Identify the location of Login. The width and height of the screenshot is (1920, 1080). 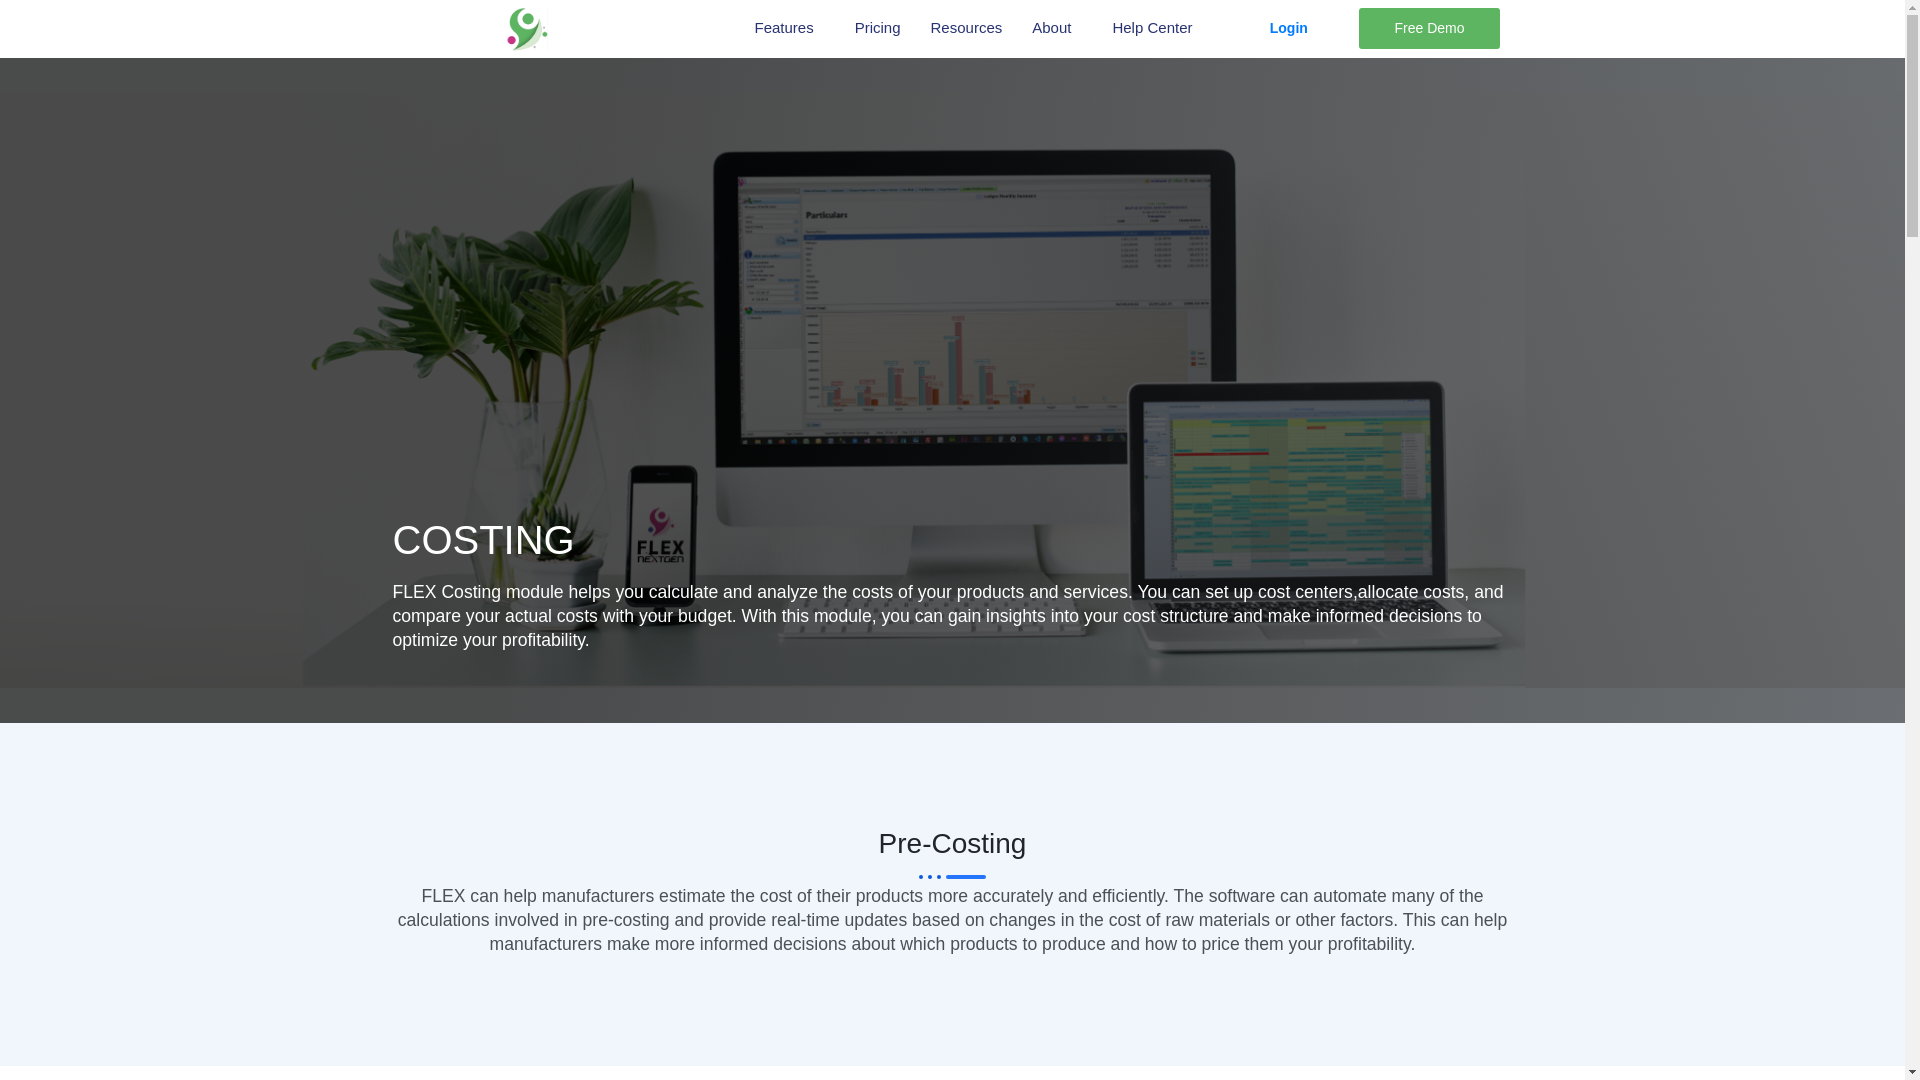
(1288, 28).